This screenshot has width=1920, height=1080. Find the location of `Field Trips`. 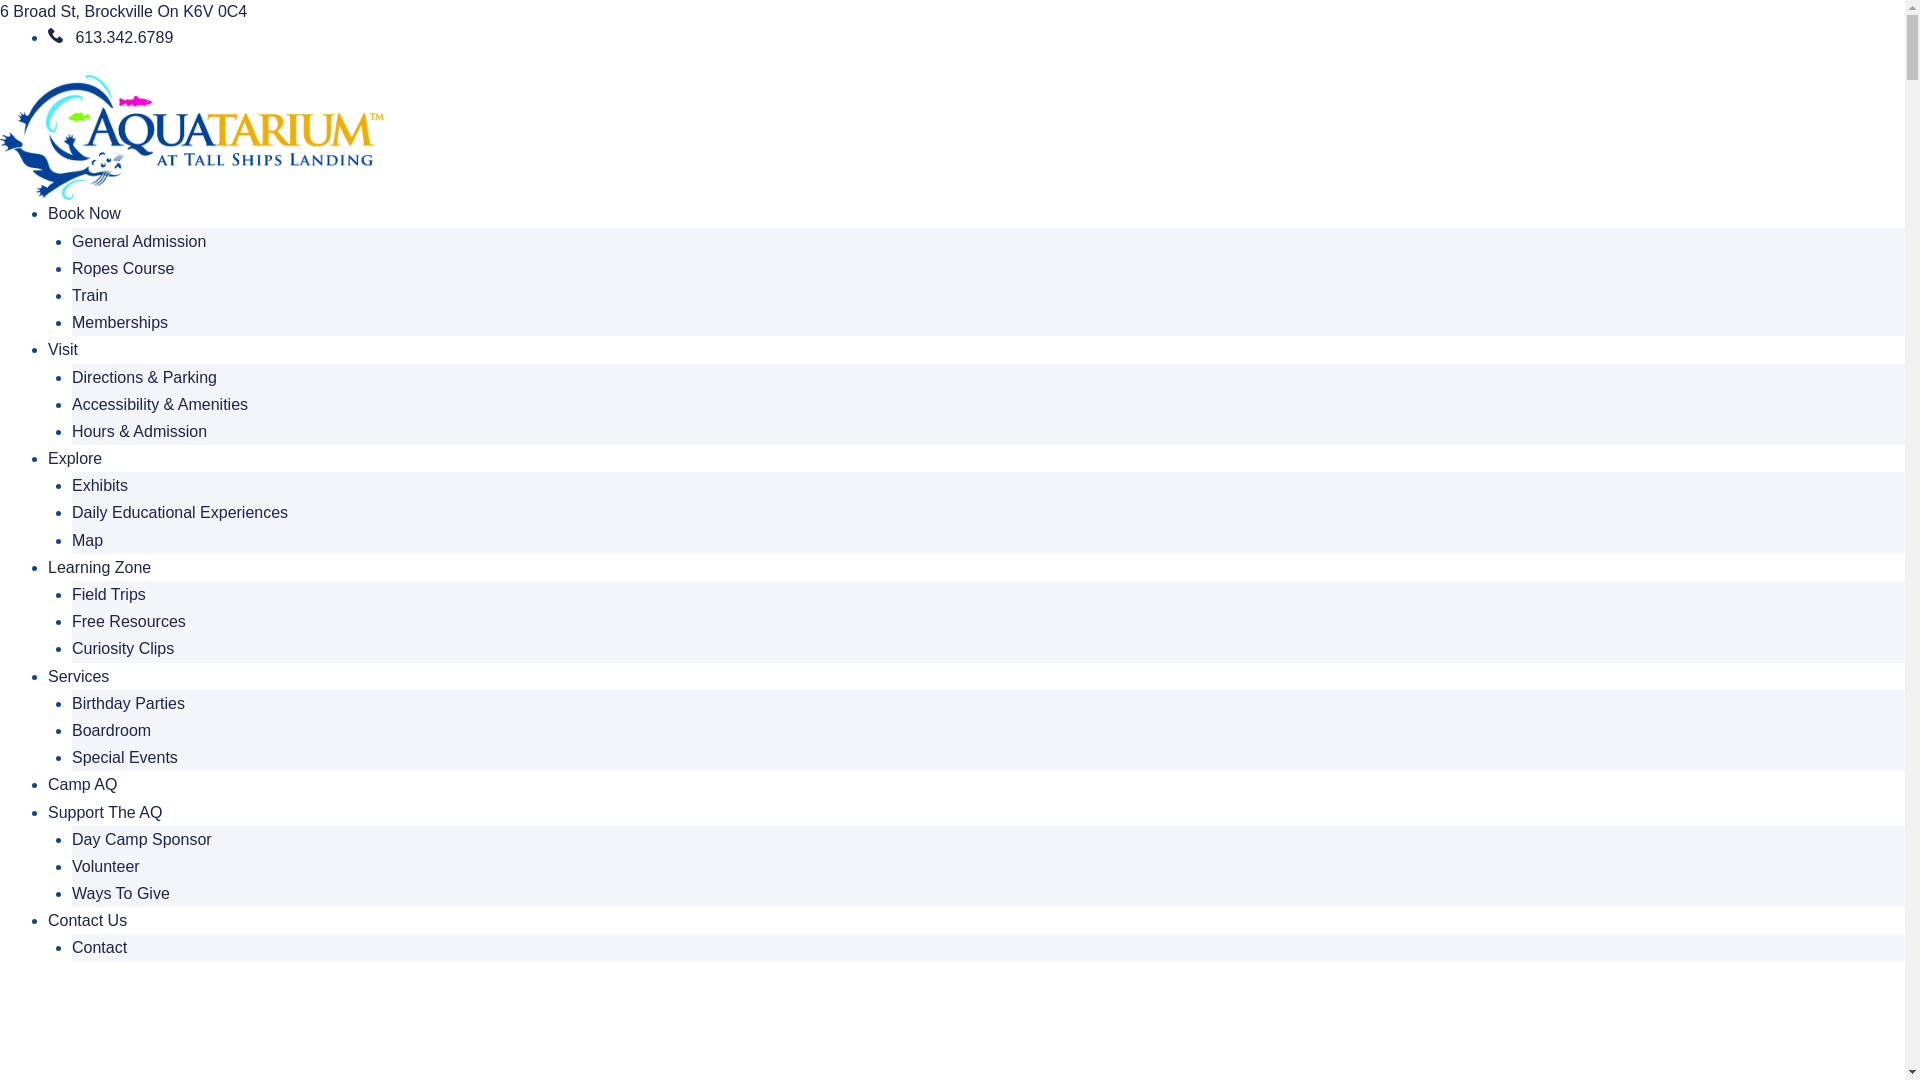

Field Trips is located at coordinates (109, 594).